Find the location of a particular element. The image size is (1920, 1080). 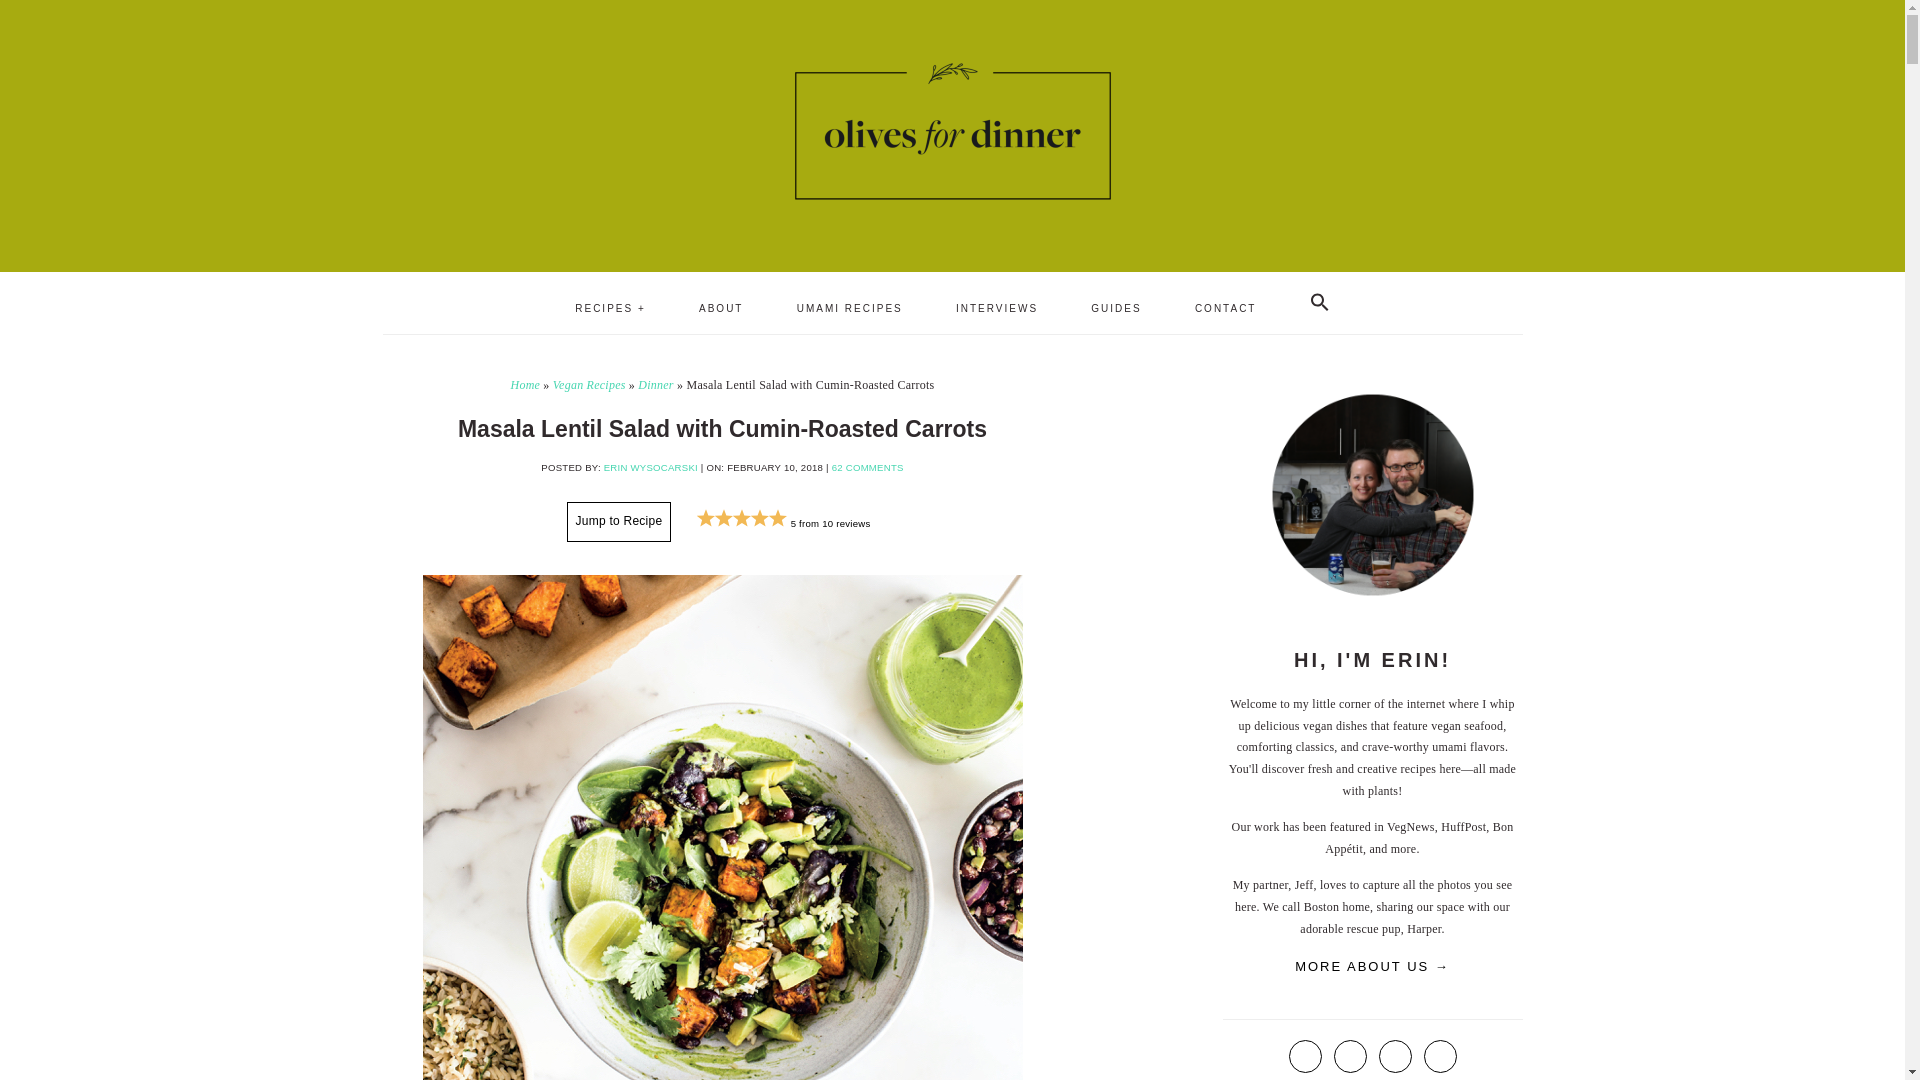

Home is located at coordinates (524, 385).